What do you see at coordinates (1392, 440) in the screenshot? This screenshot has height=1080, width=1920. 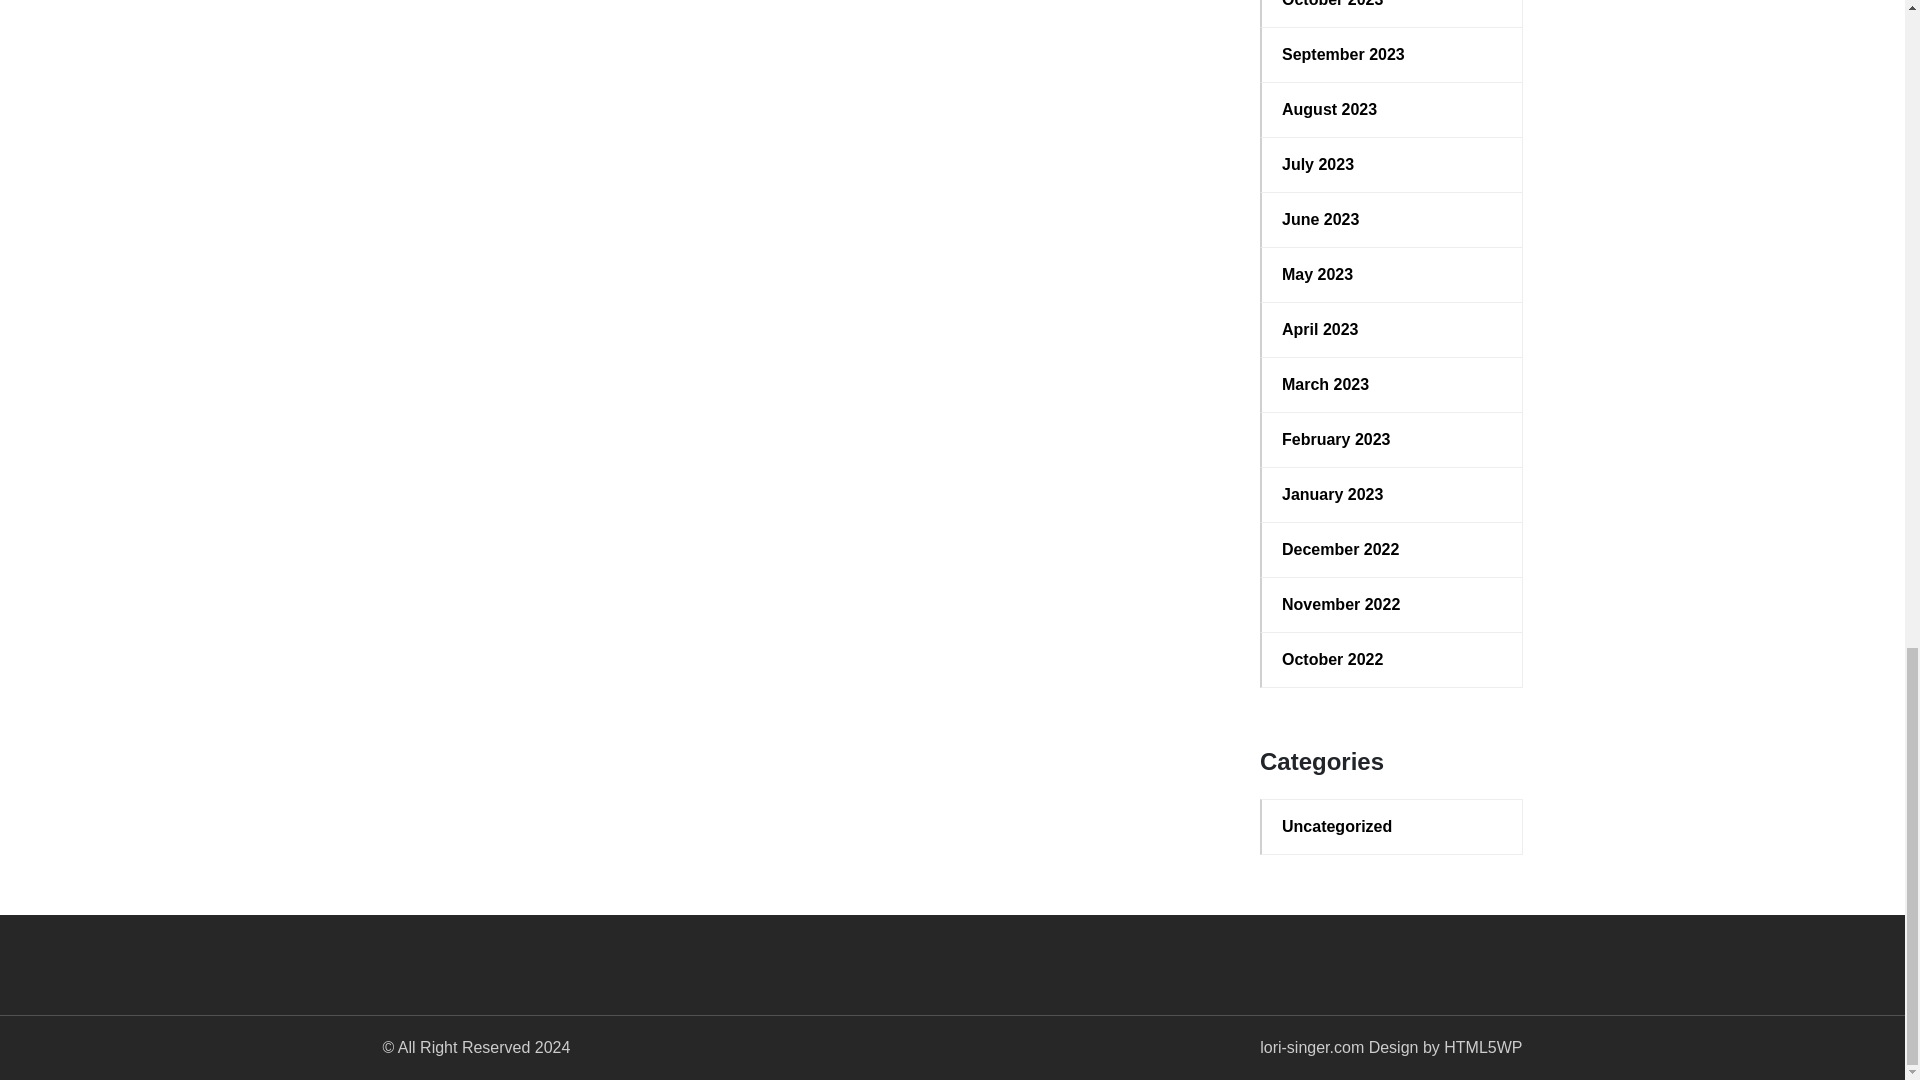 I see `February 2023` at bounding box center [1392, 440].